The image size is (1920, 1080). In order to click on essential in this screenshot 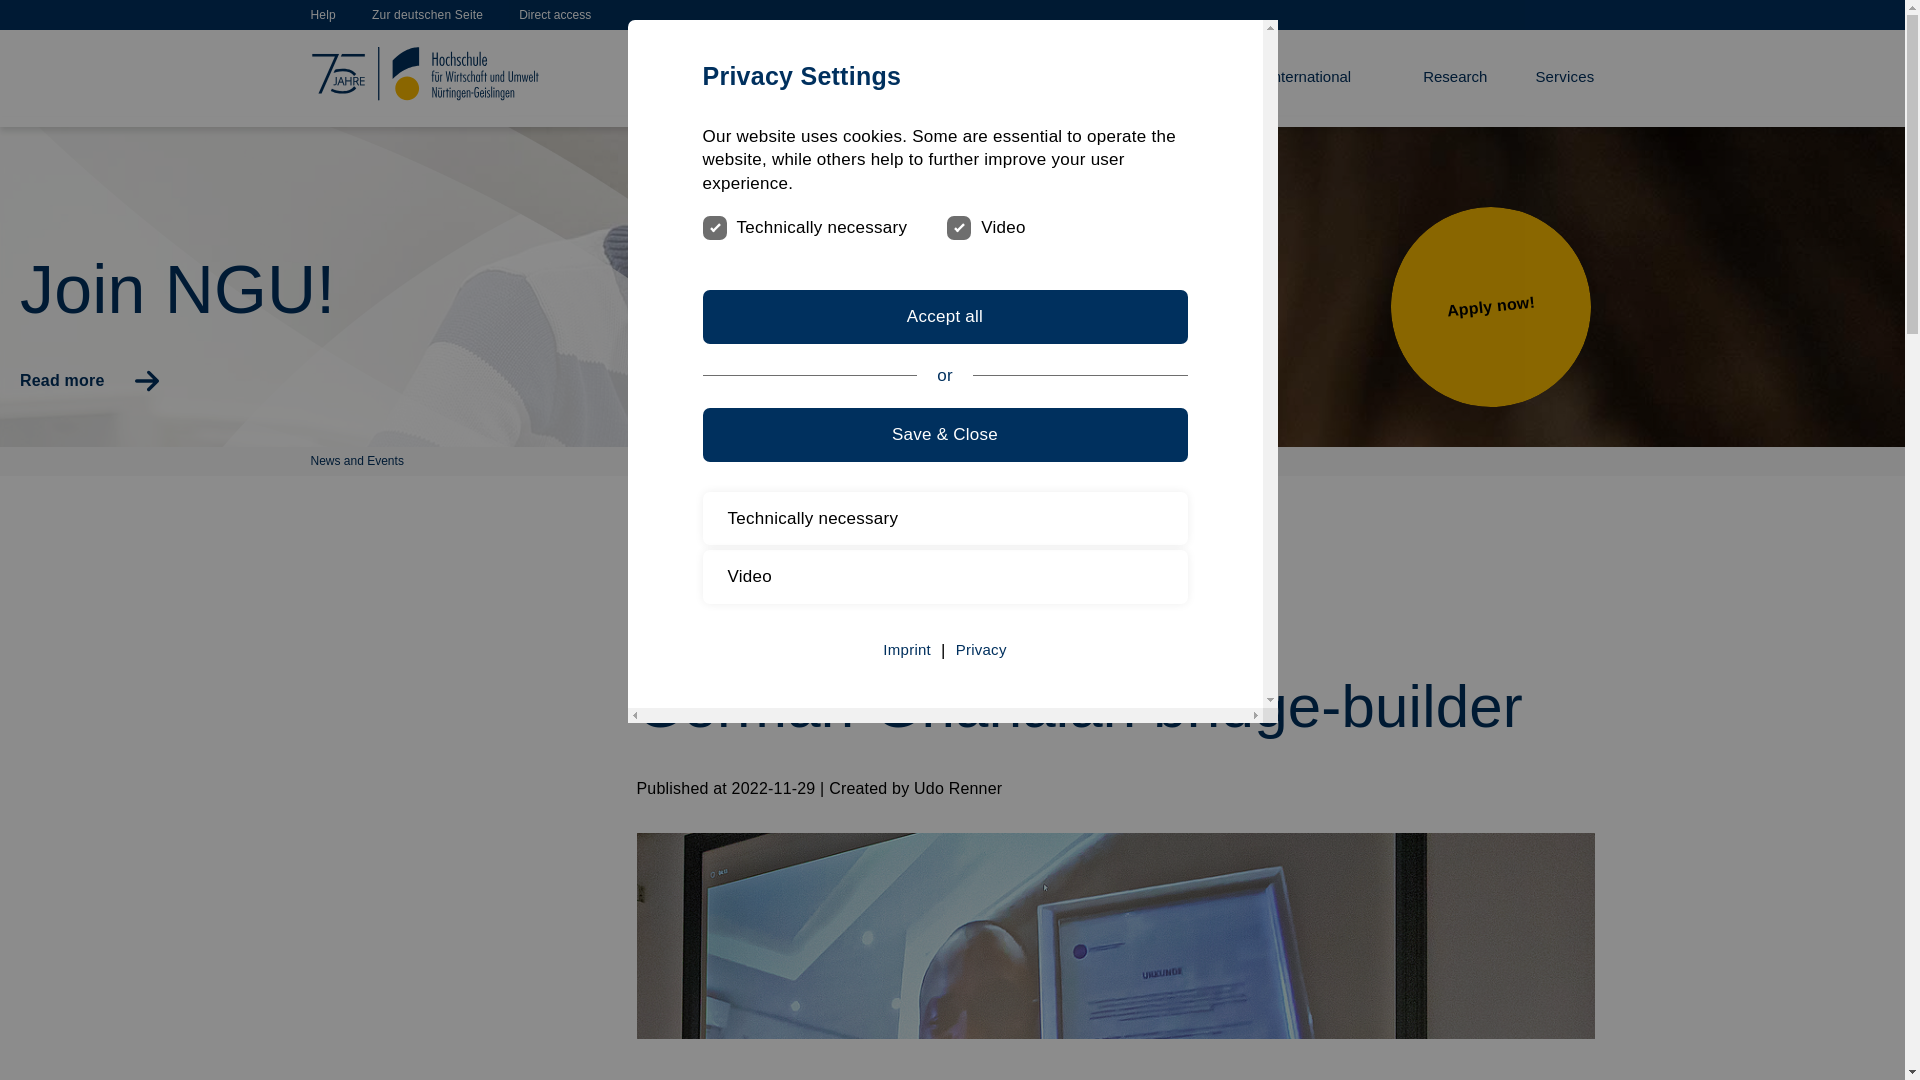, I will do `click(712, 226)`.